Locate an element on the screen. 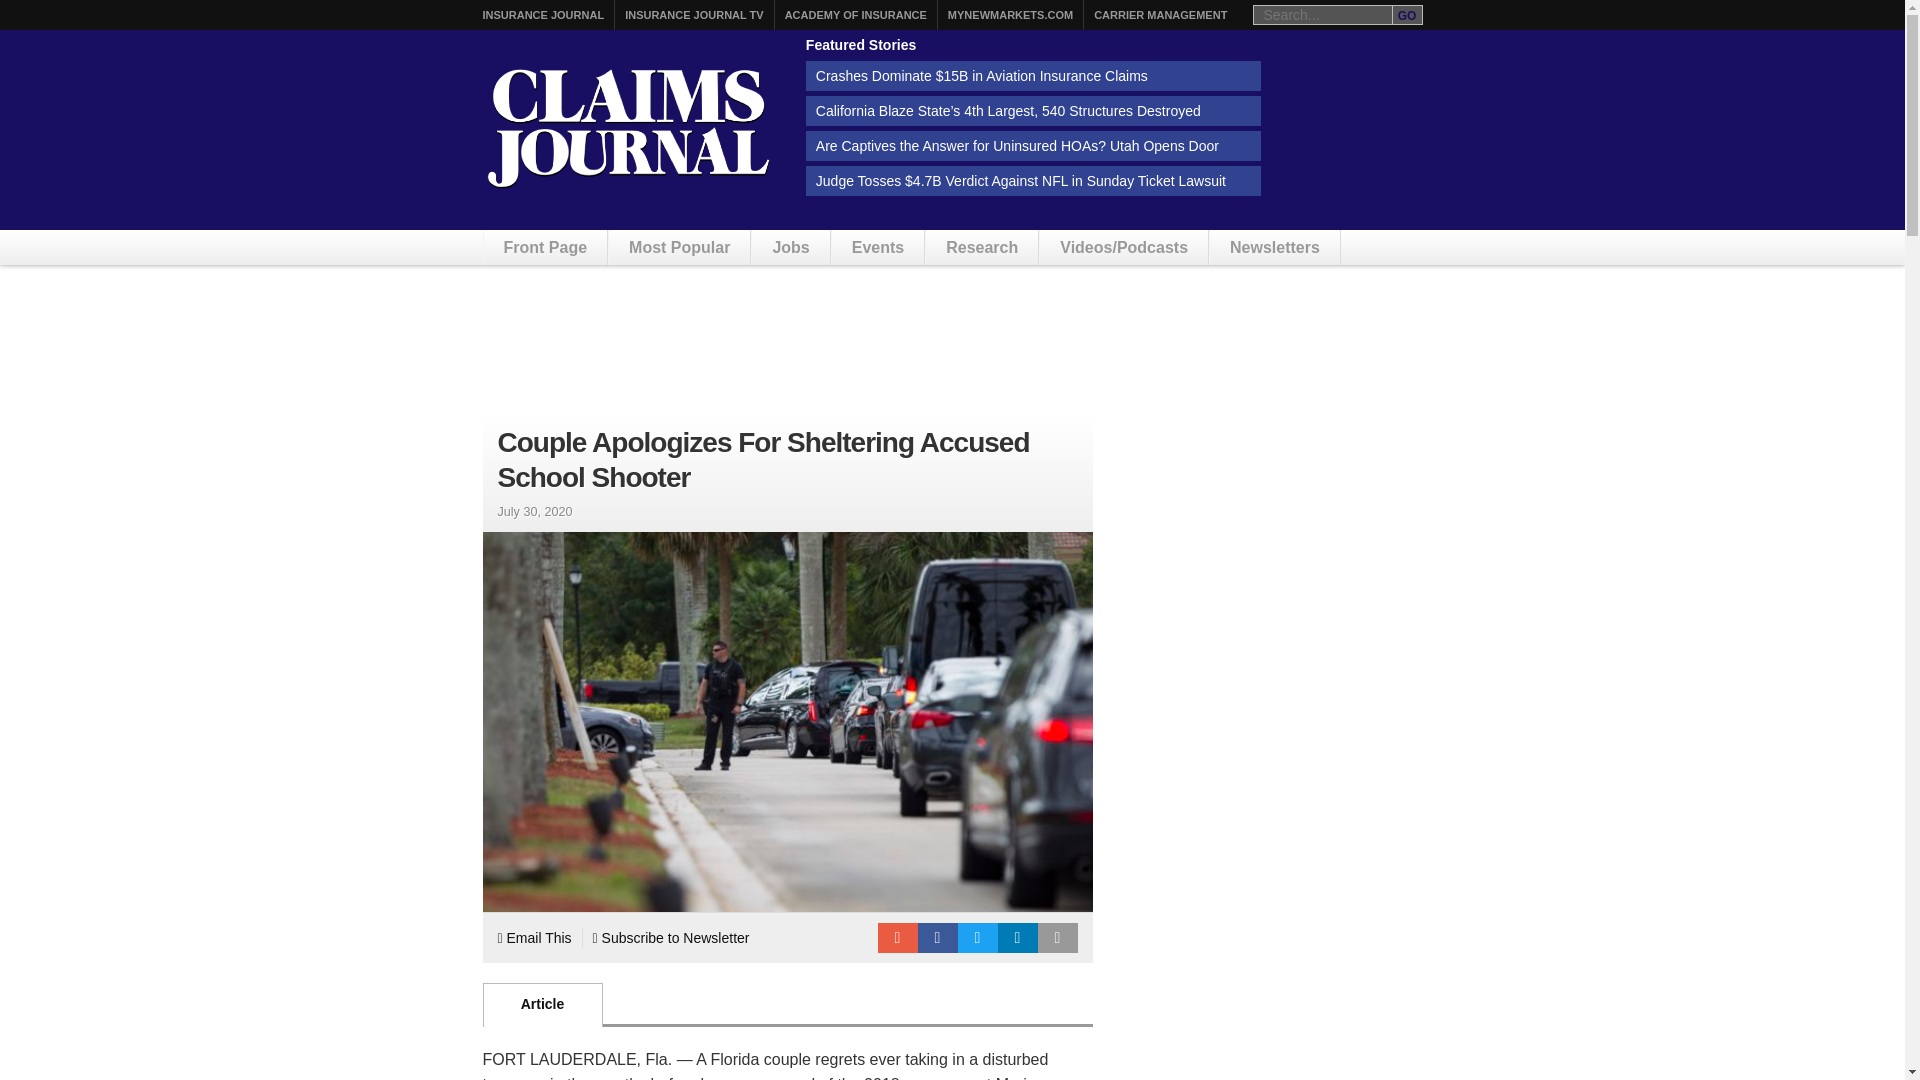 The image size is (1920, 1080). Tweet is located at coordinates (978, 938).